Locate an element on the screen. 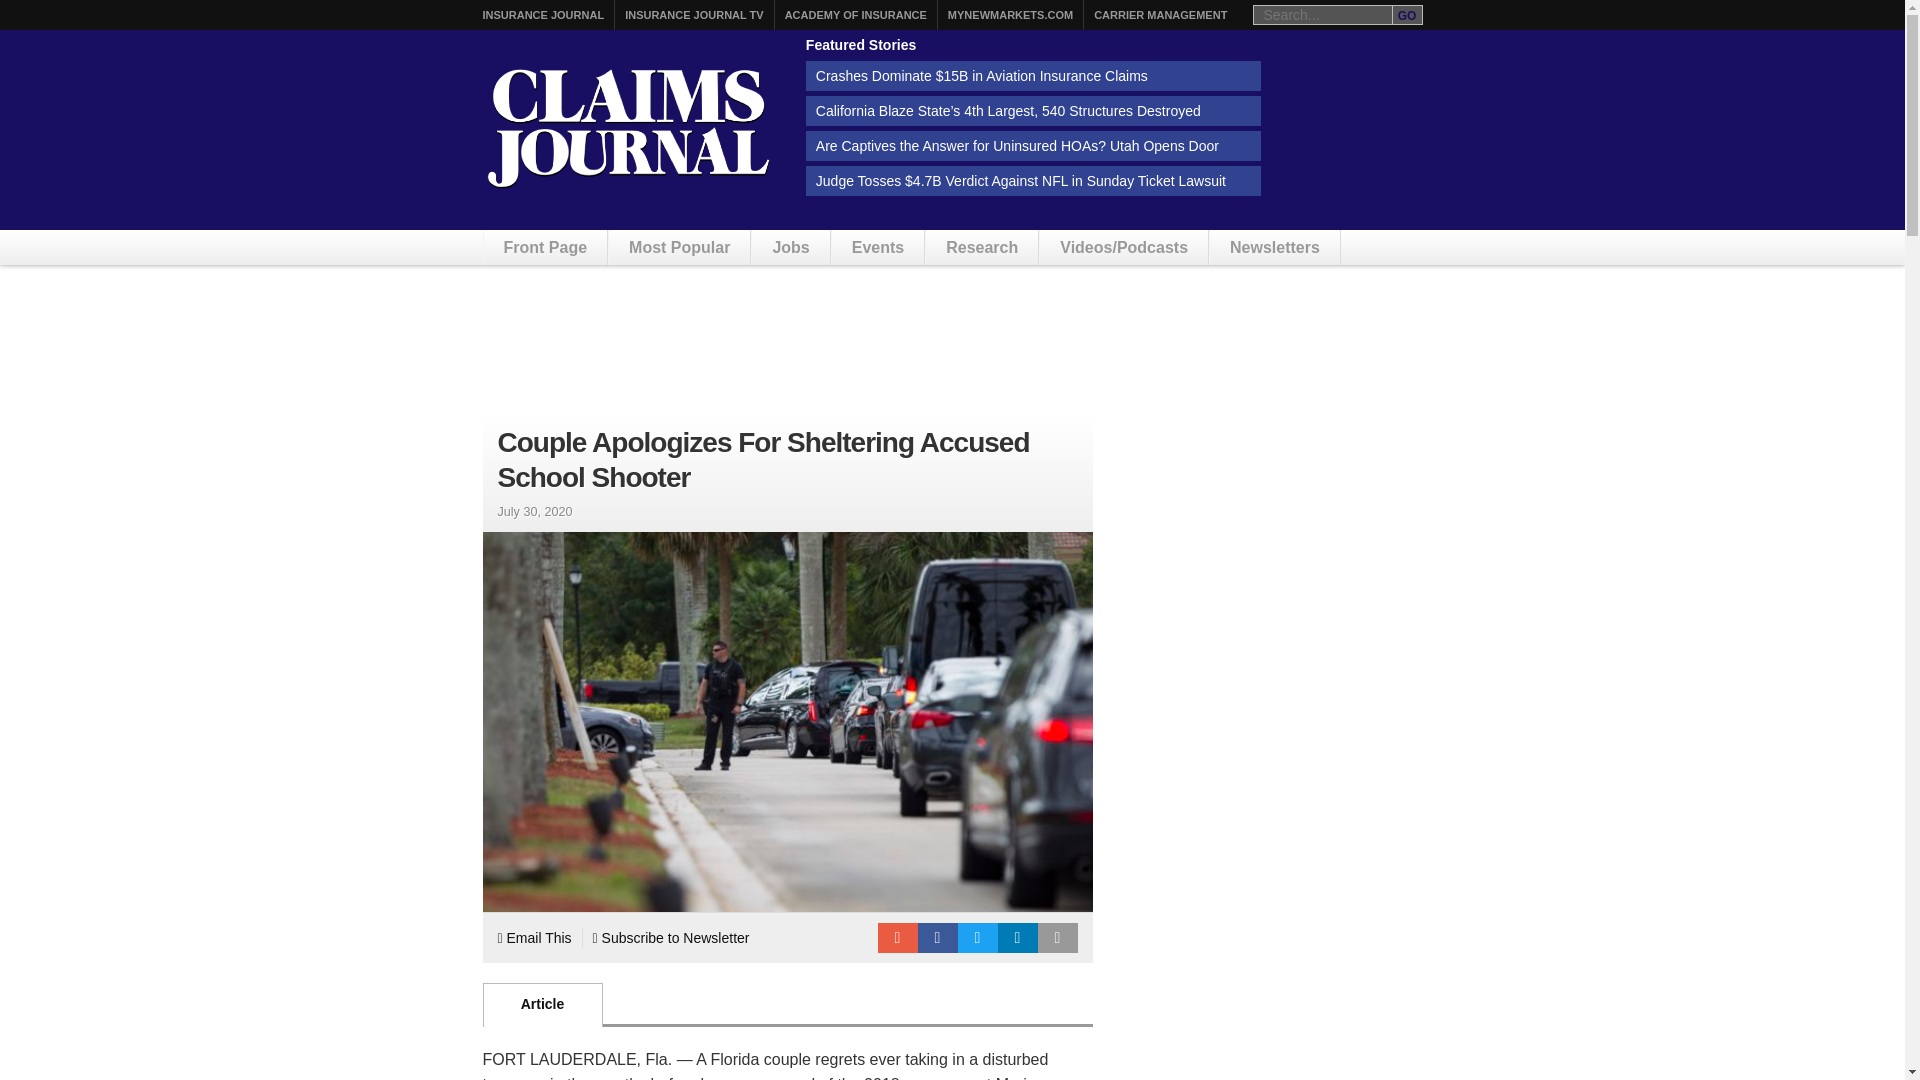 The image size is (1920, 1080). Tweet is located at coordinates (978, 938).